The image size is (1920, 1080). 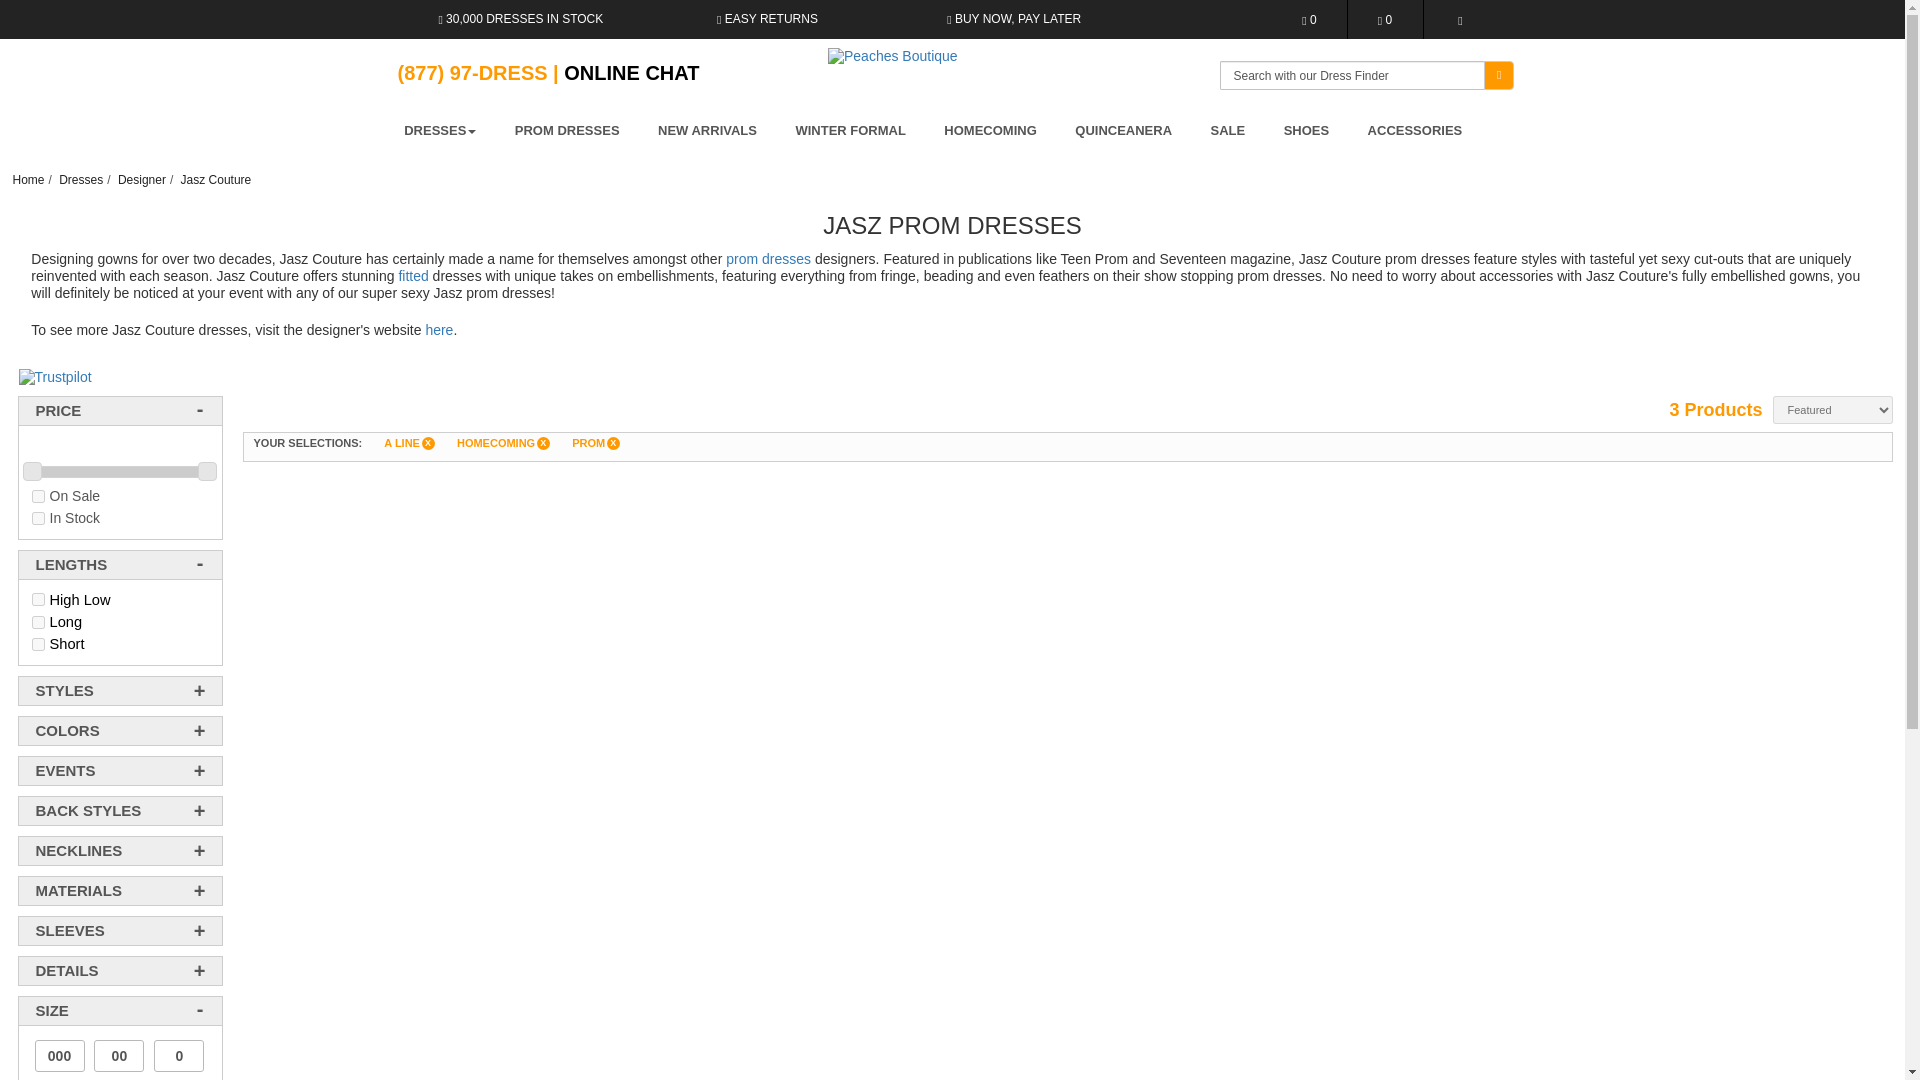 I want to click on 0, so click(x=1384, y=19).